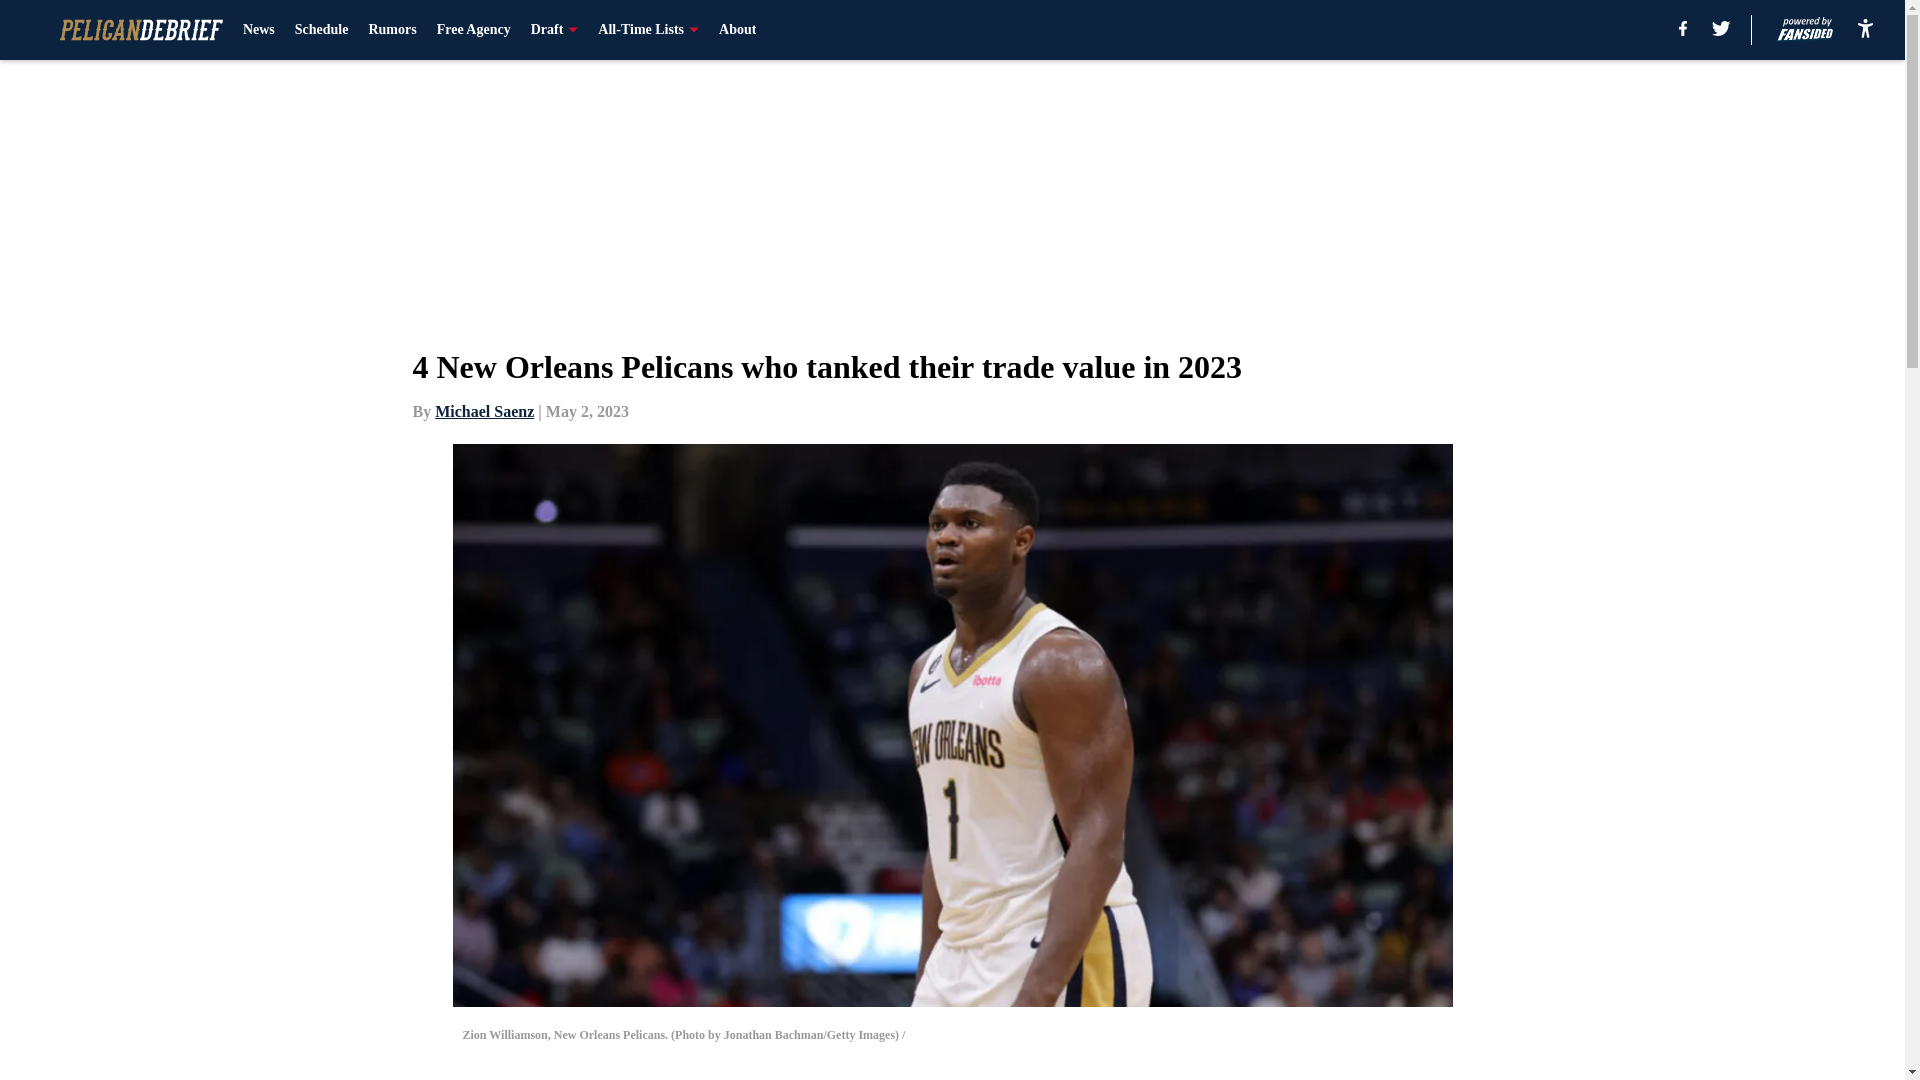 This screenshot has width=1920, height=1080. What do you see at coordinates (322, 30) in the screenshot?
I see `Schedule` at bounding box center [322, 30].